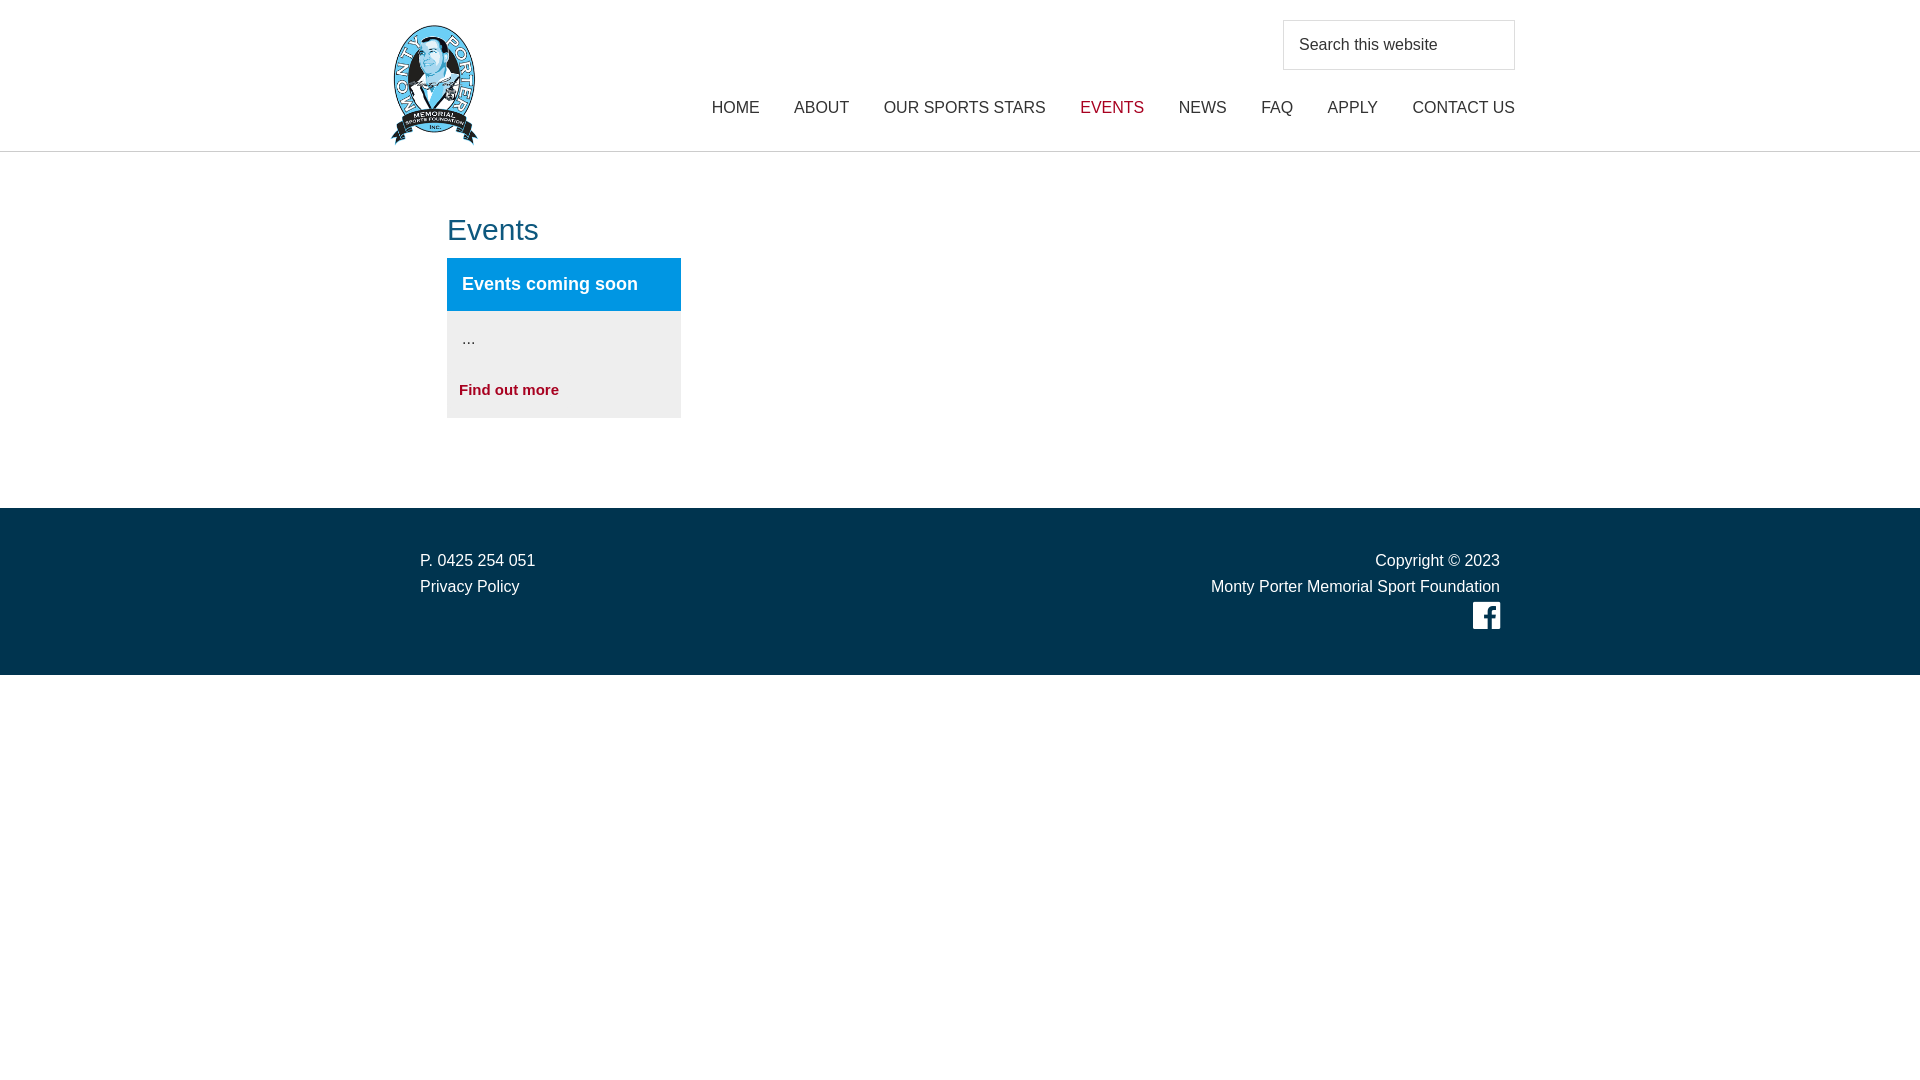  I want to click on FAQ, so click(1277, 108).